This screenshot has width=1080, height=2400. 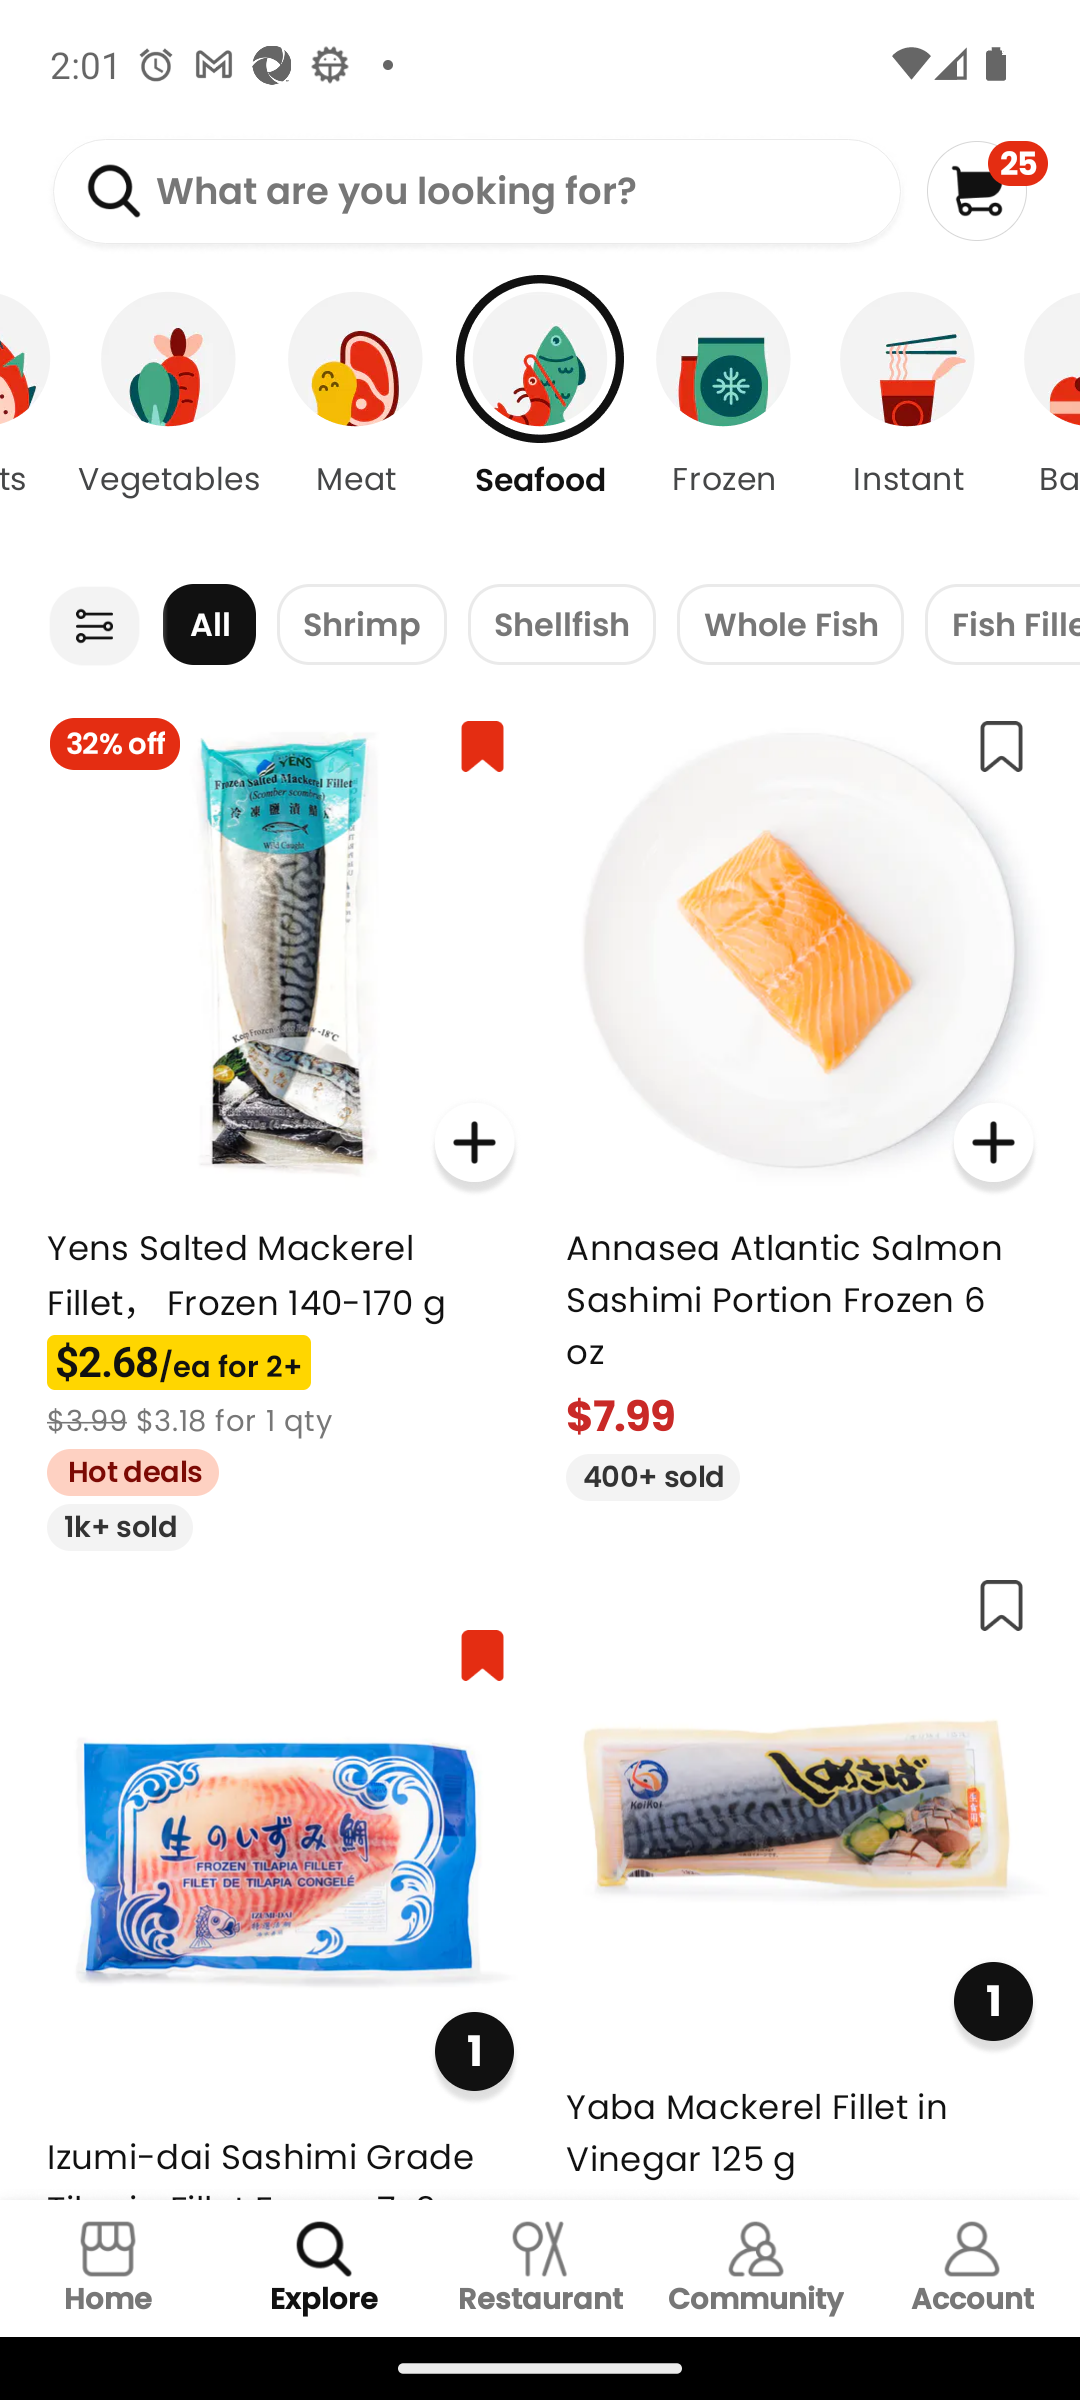 I want to click on Community, so click(x=756, y=2268).